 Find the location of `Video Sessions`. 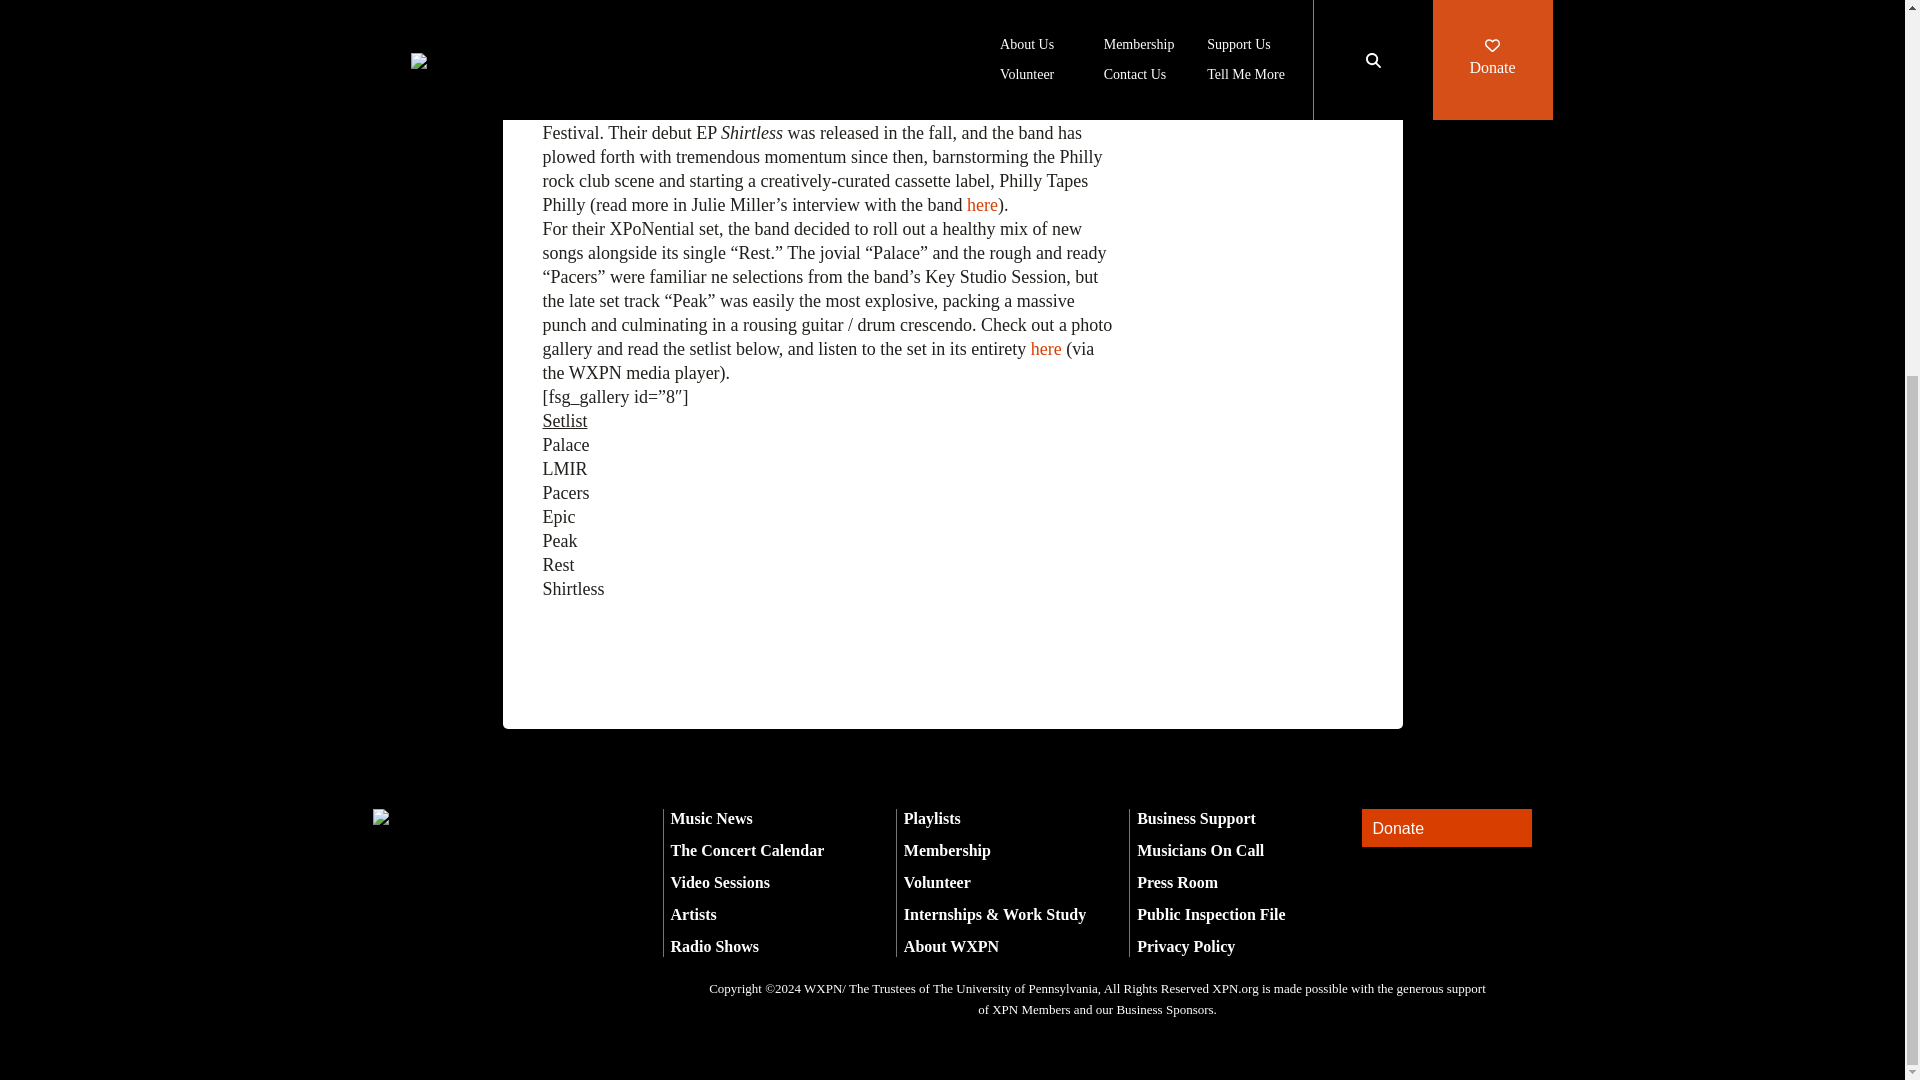

Video Sessions is located at coordinates (720, 882).